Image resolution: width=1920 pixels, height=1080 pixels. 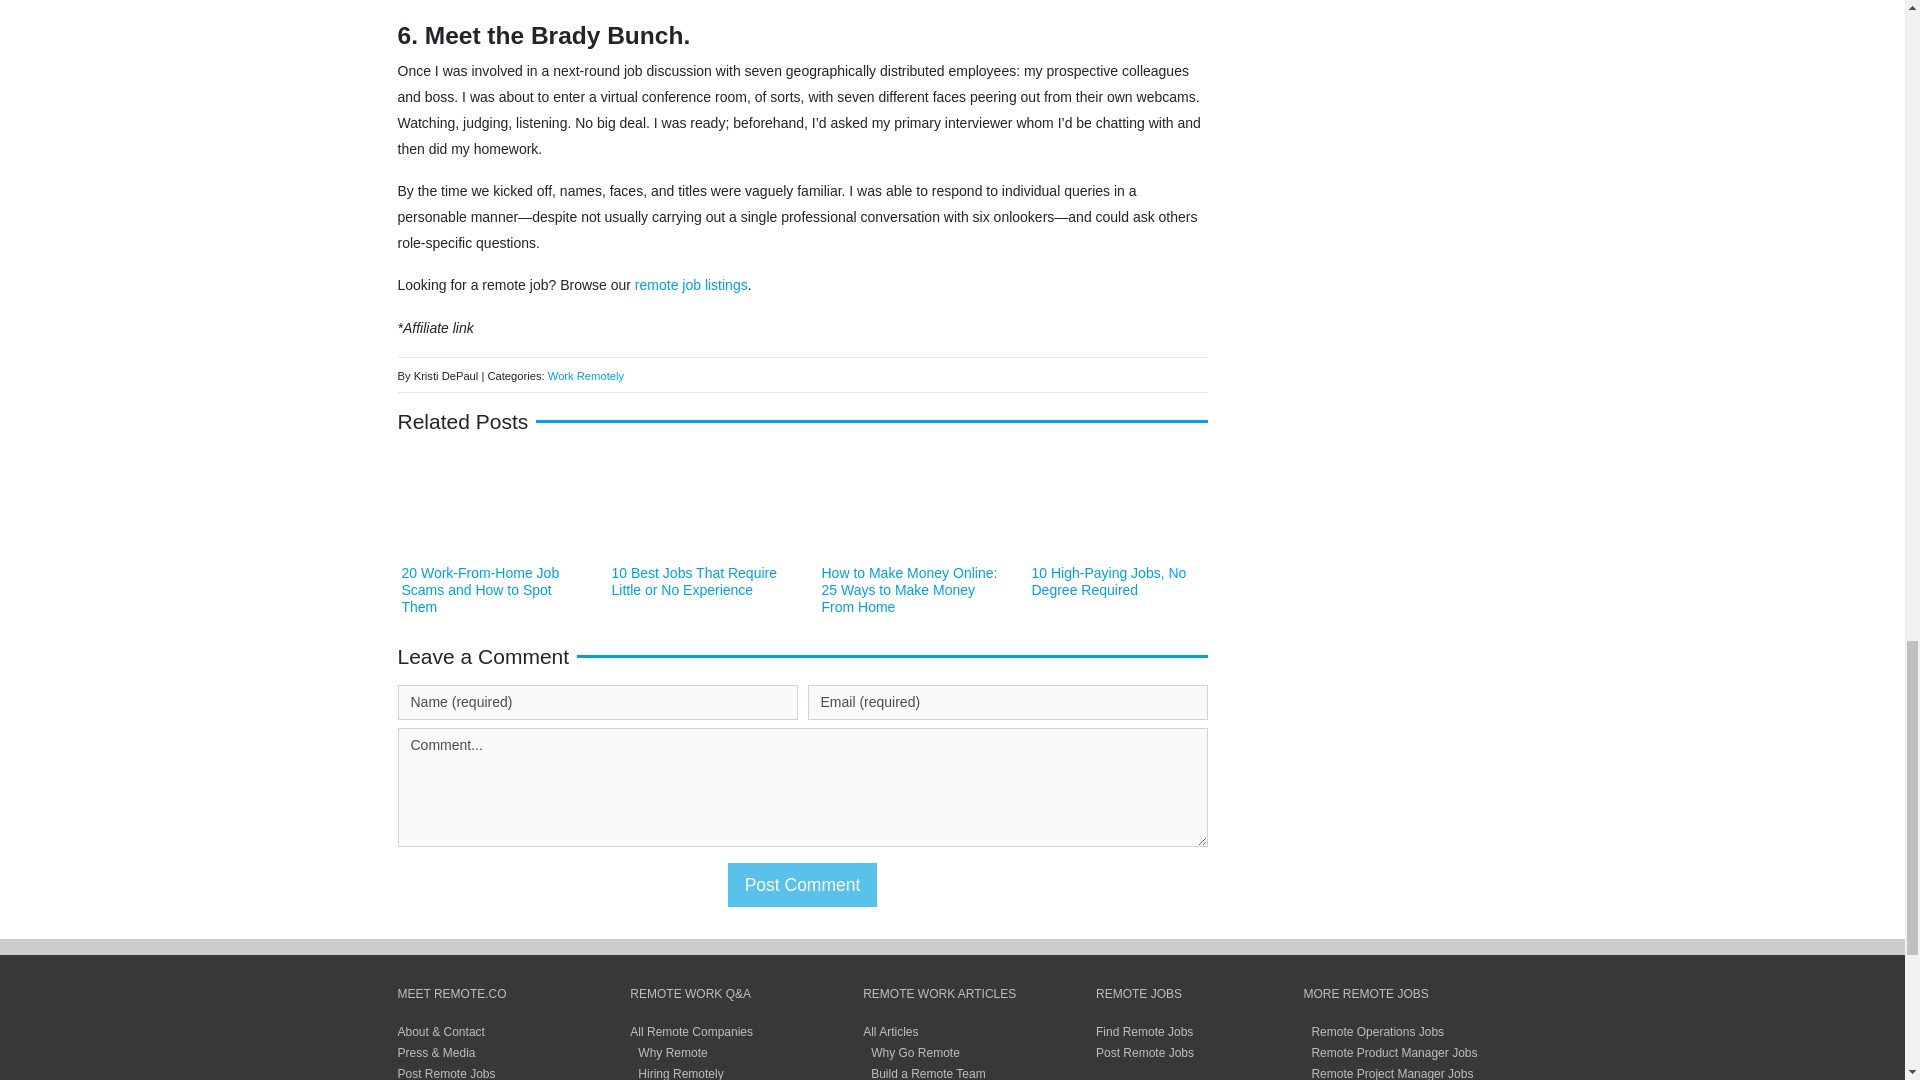 I want to click on Post Comment, so click(x=802, y=884).